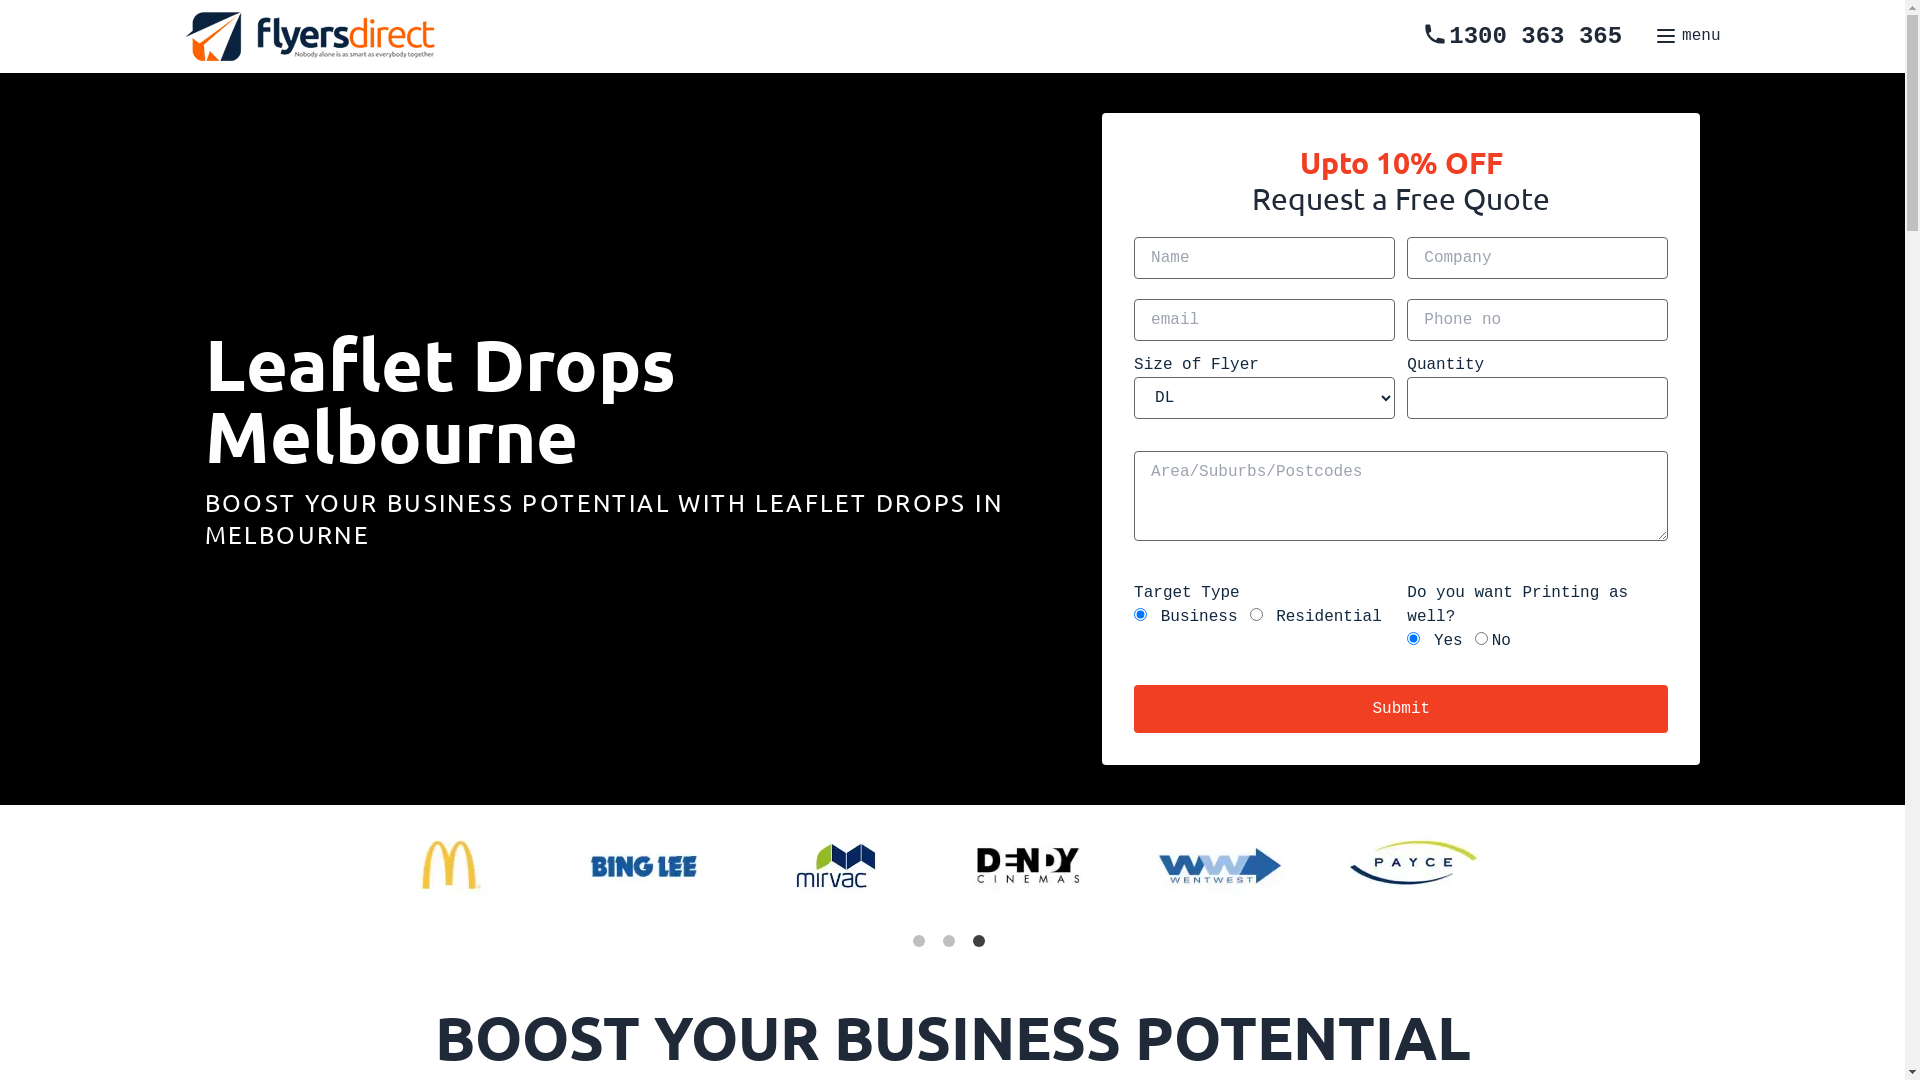 This screenshot has width=1920, height=1080. What do you see at coordinates (1401, 709) in the screenshot?
I see `Submit` at bounding box center [1401, 709].